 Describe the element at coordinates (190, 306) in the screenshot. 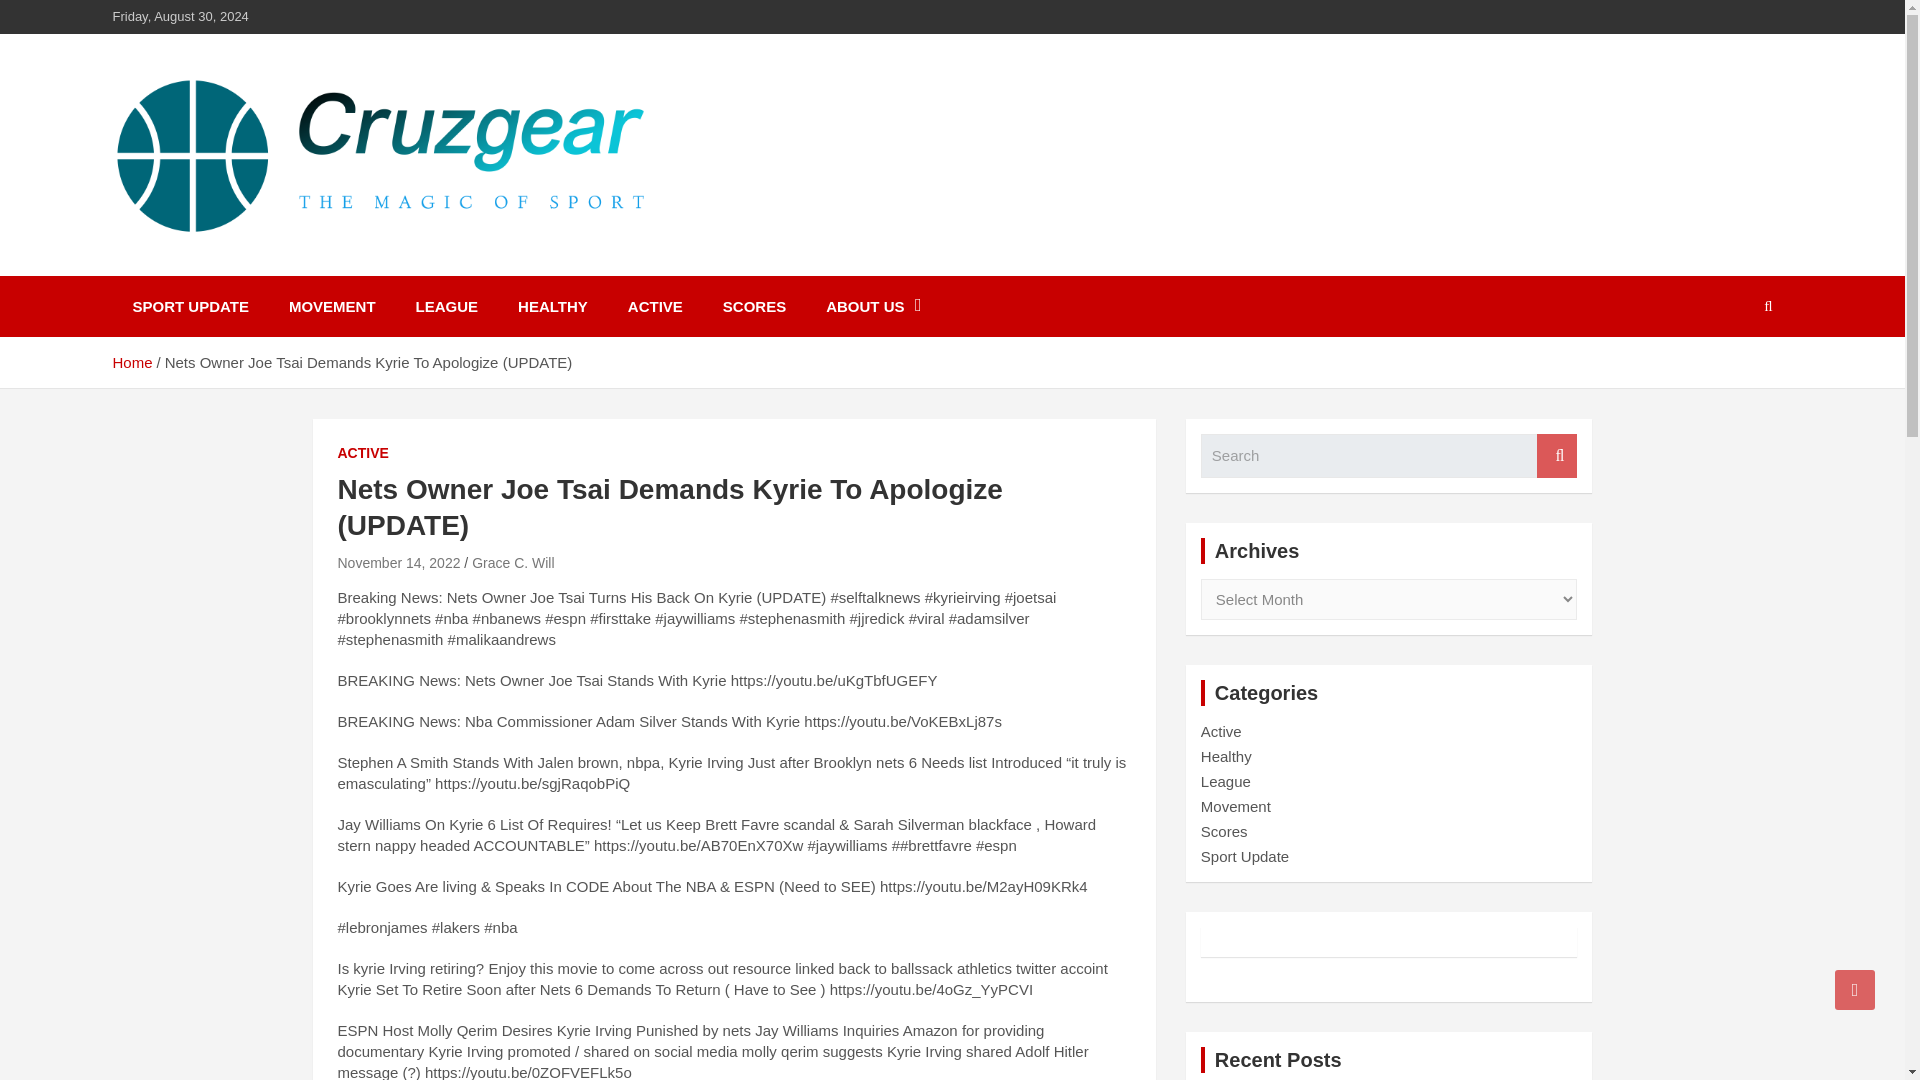

I see `SPORT UPDATE` at that location.